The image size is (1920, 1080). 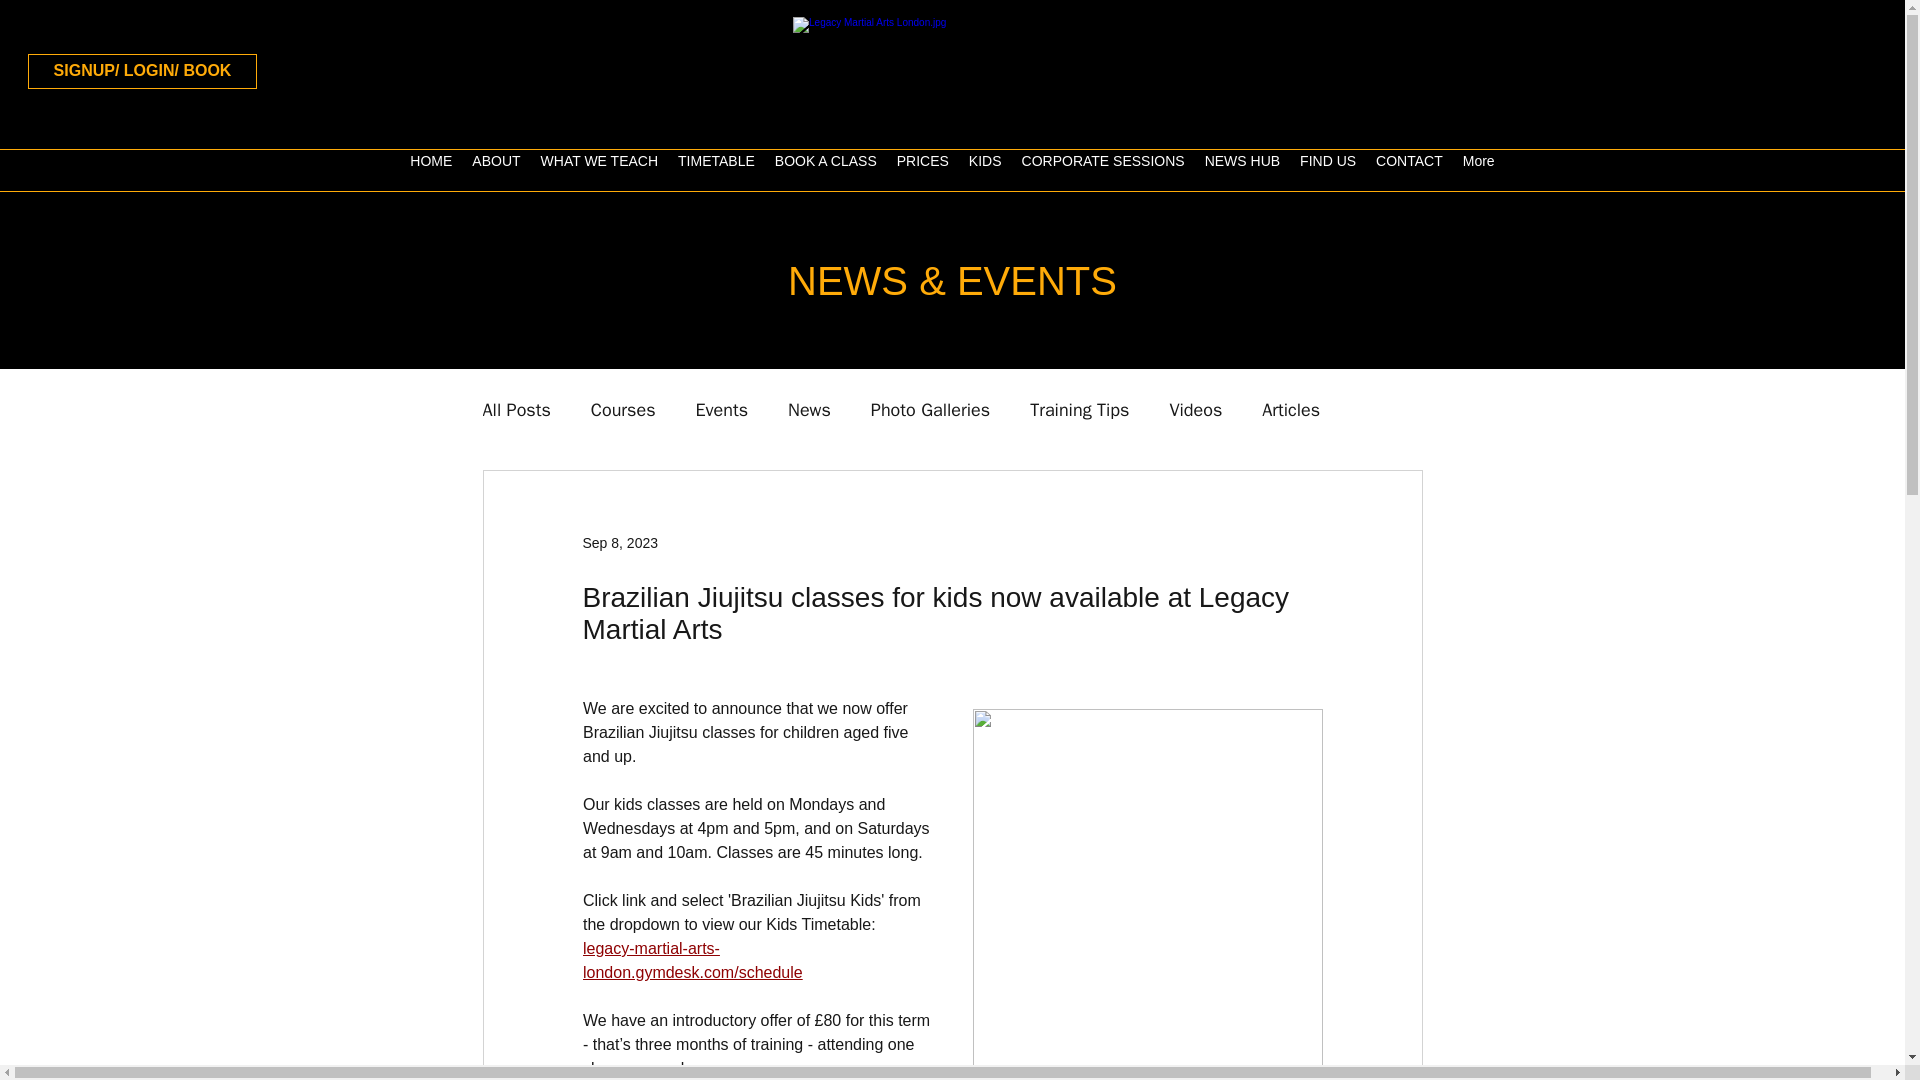 I want to click on Courses, so click(x=624, y=410).